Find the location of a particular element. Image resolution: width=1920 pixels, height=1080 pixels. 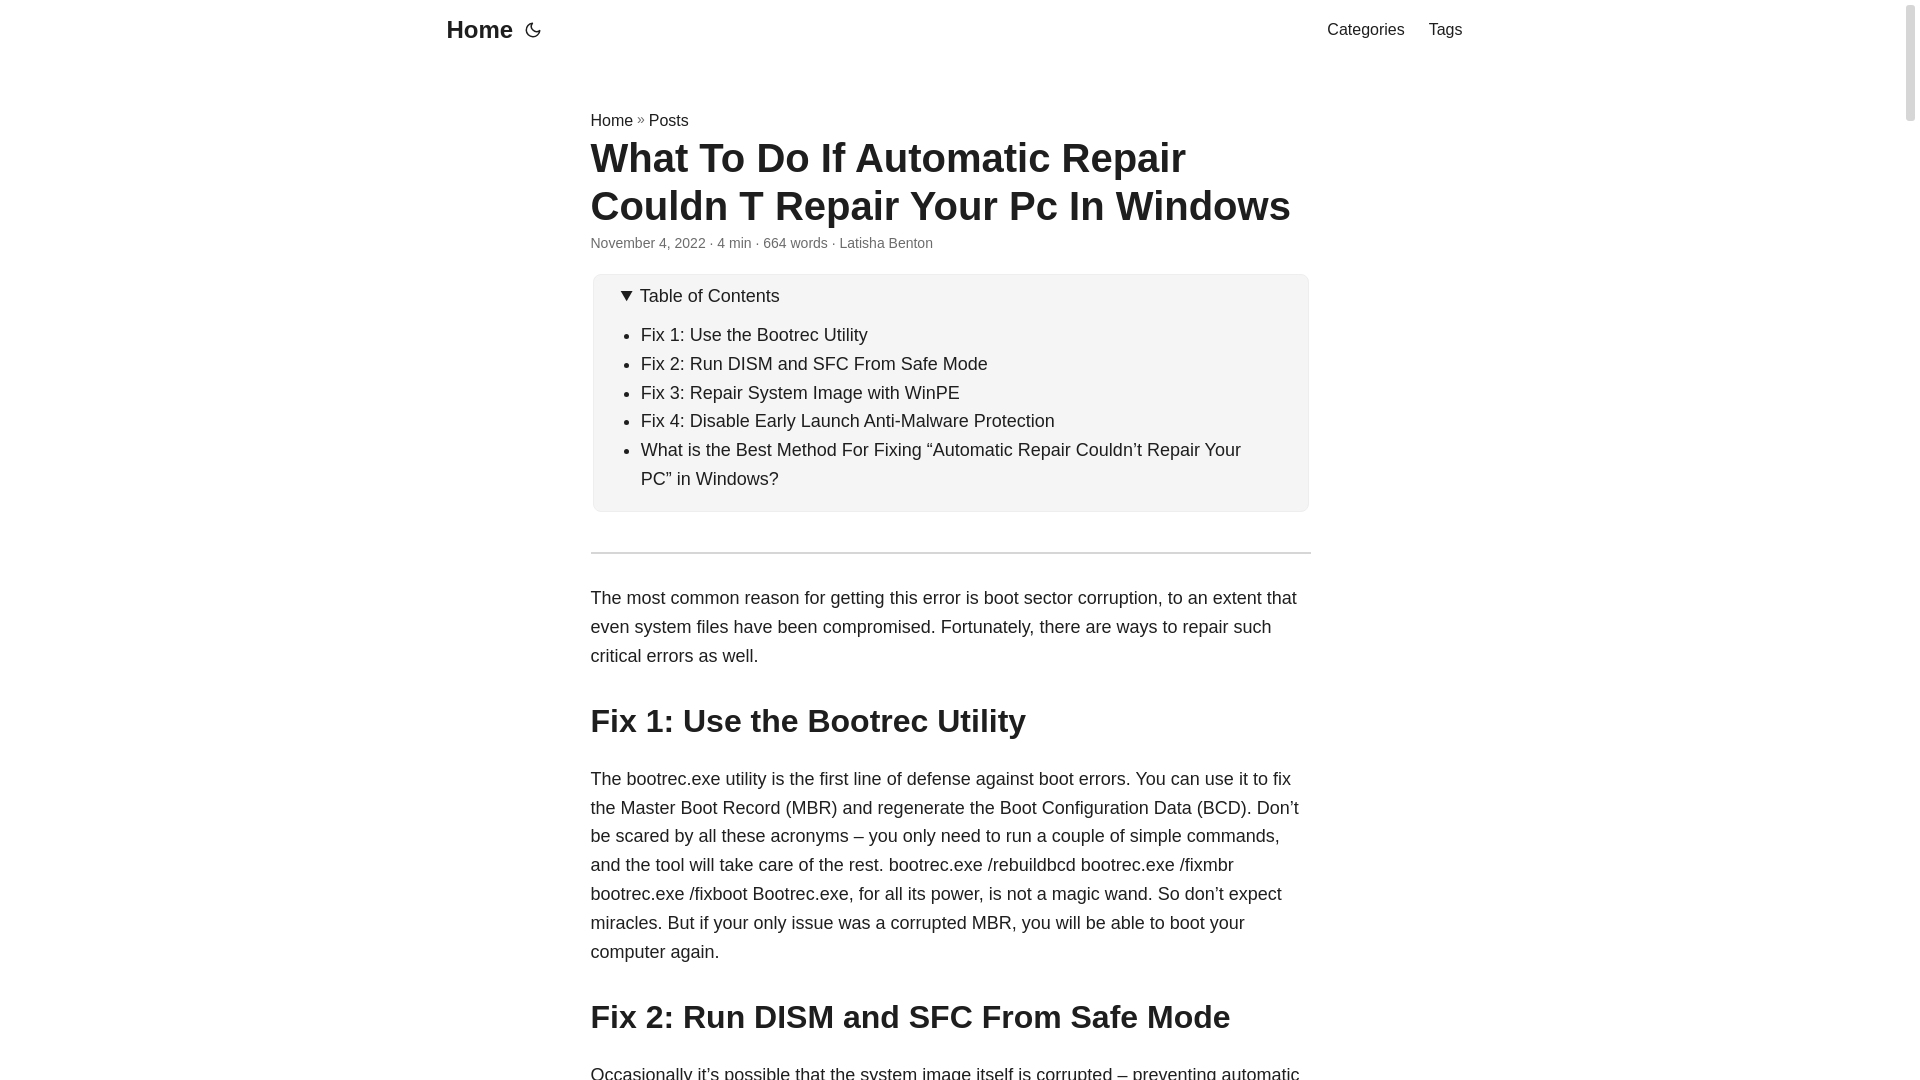

Fix 4: Disable Early Launch Anti-Malware Protection is located at coordinates (848, 420).